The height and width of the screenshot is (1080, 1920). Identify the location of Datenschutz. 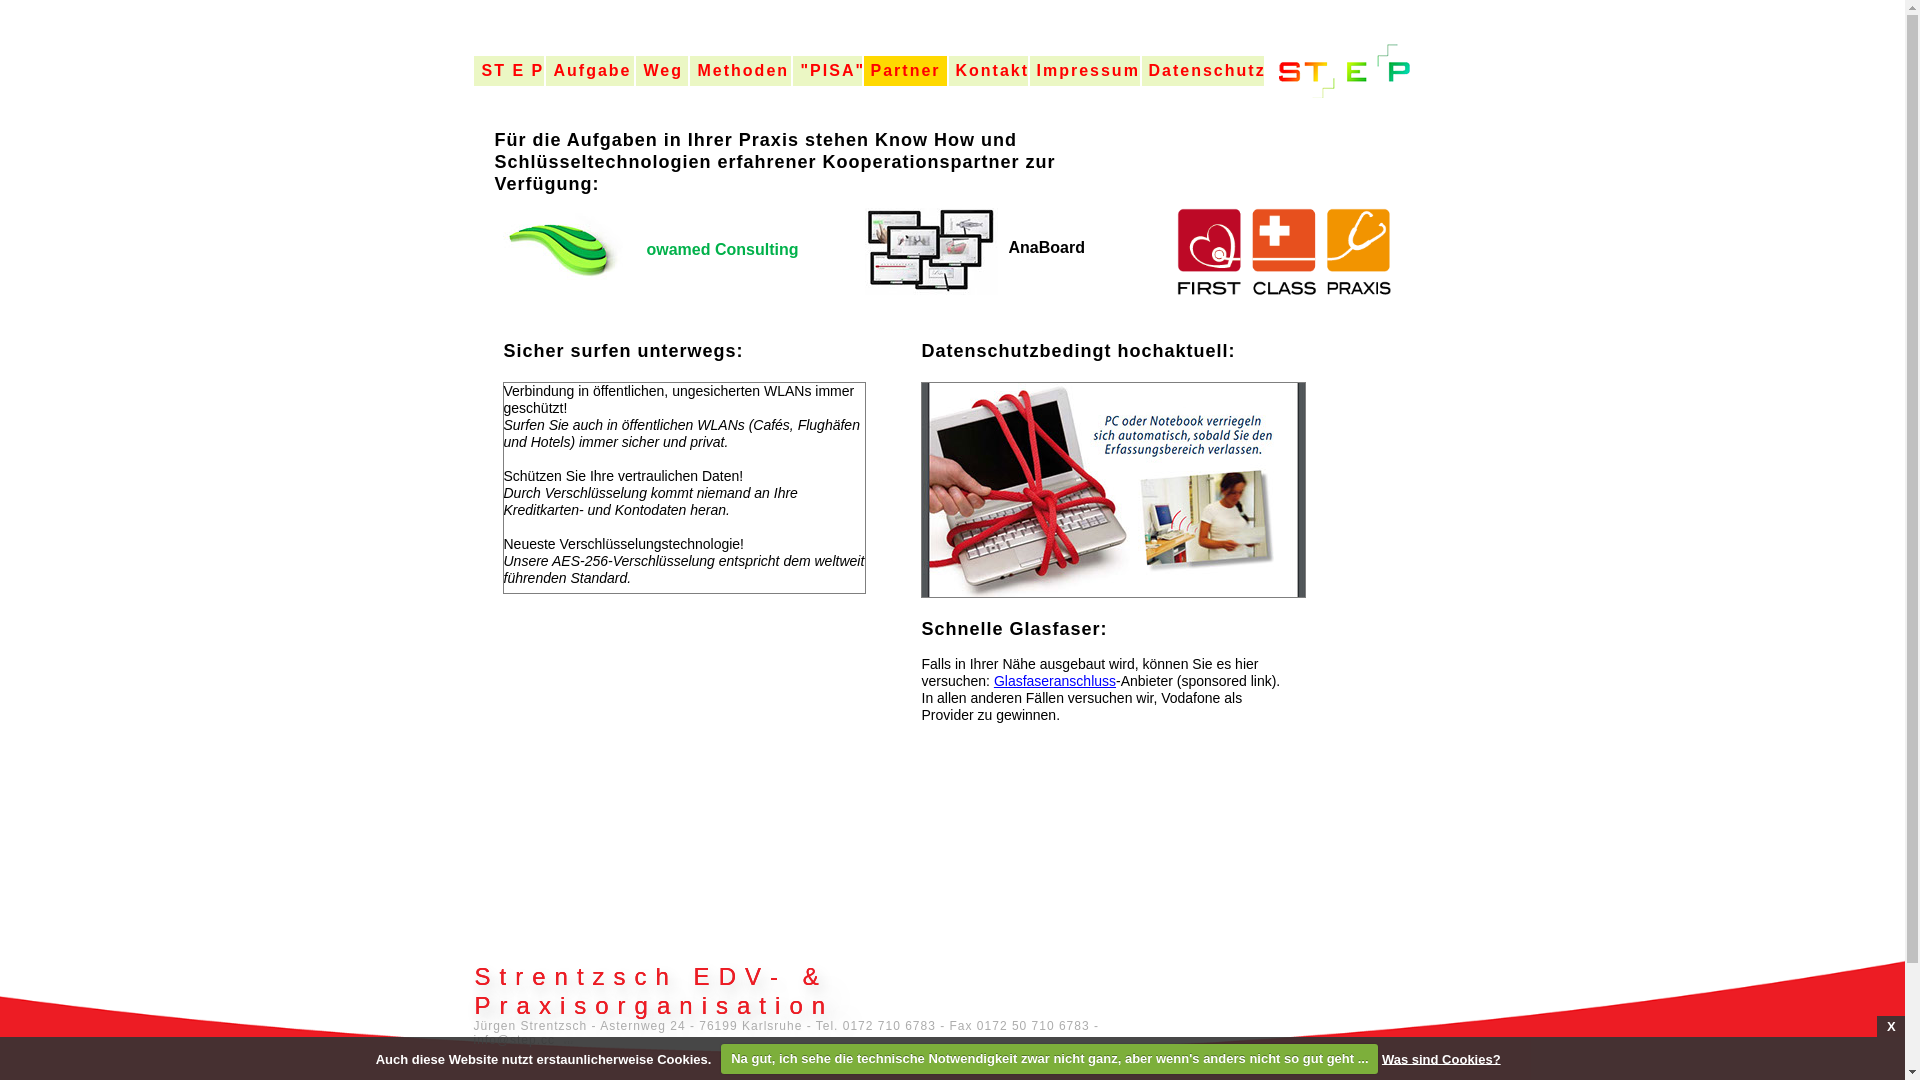
(1203, 71).